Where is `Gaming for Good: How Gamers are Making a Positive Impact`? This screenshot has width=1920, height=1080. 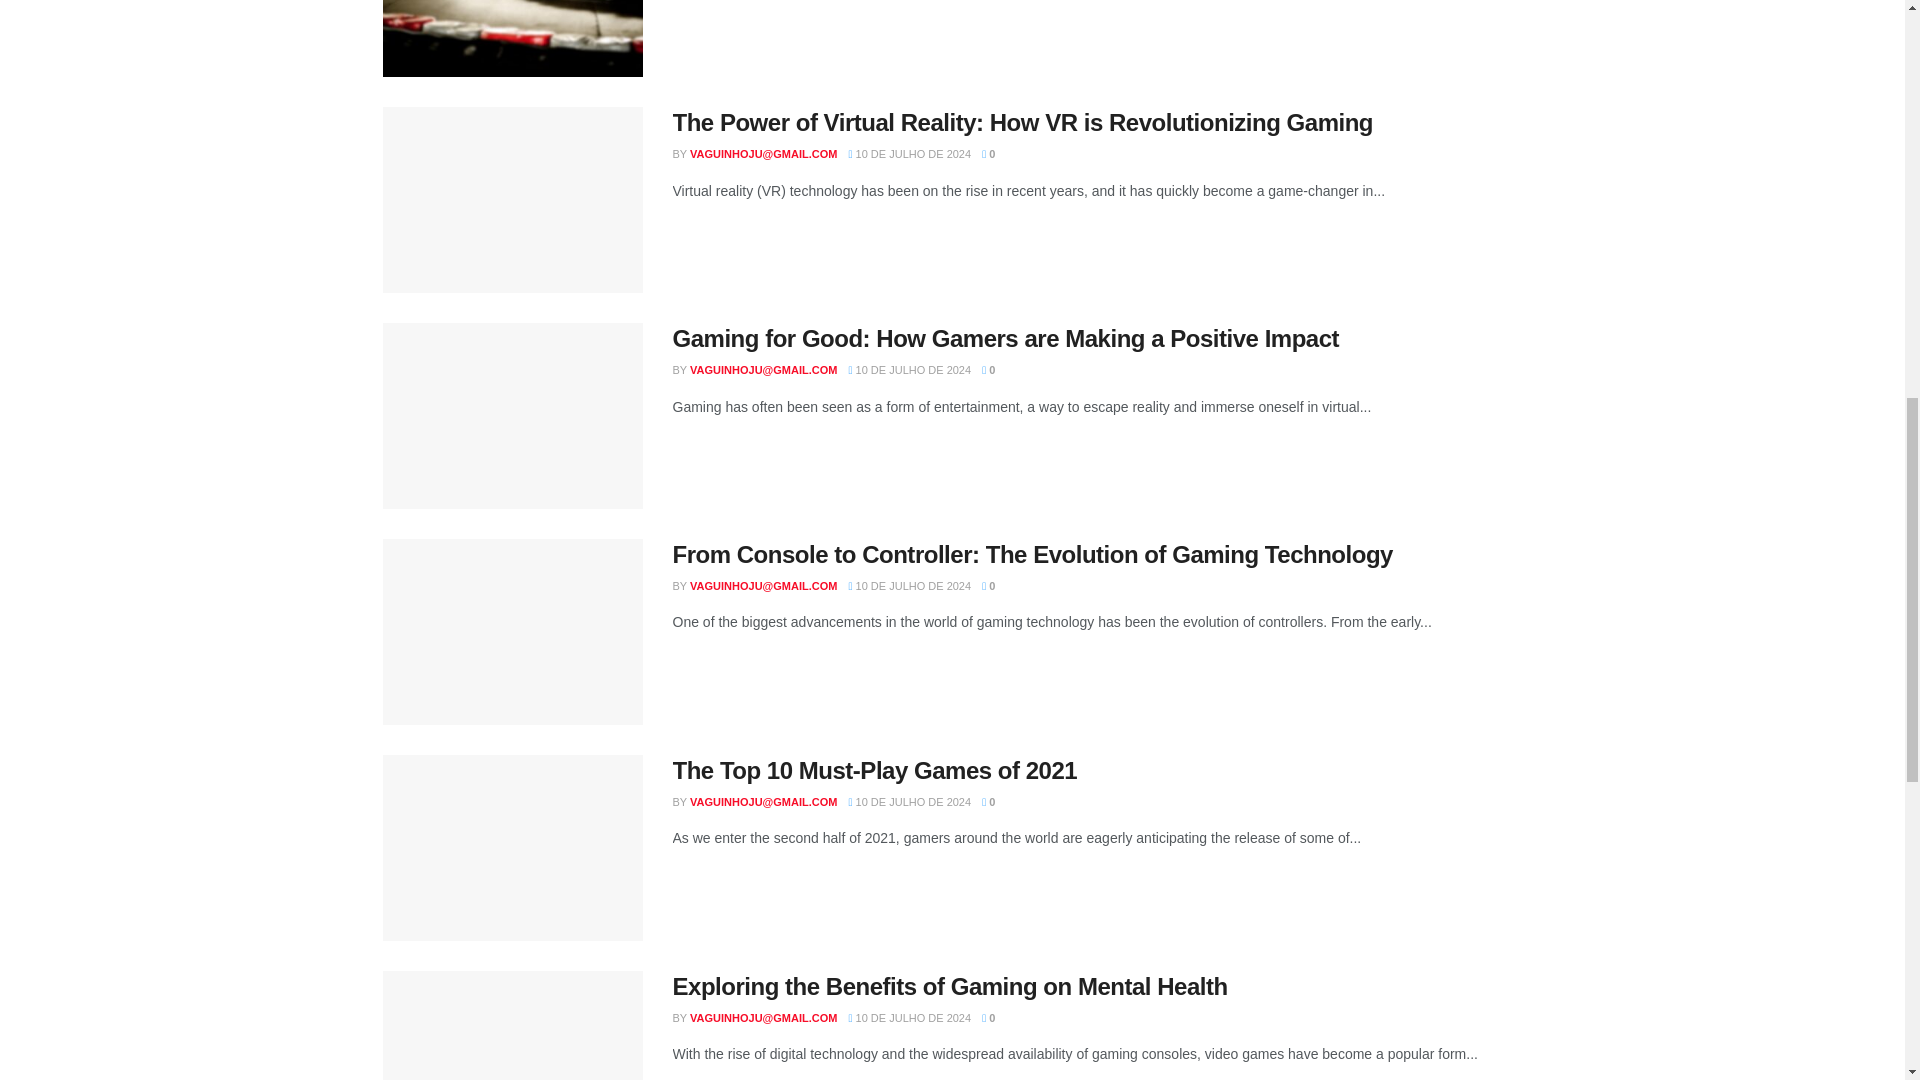
Gaming for Good: How Gamers are Making a Positive Impact is located at coordinates (1005, 338).